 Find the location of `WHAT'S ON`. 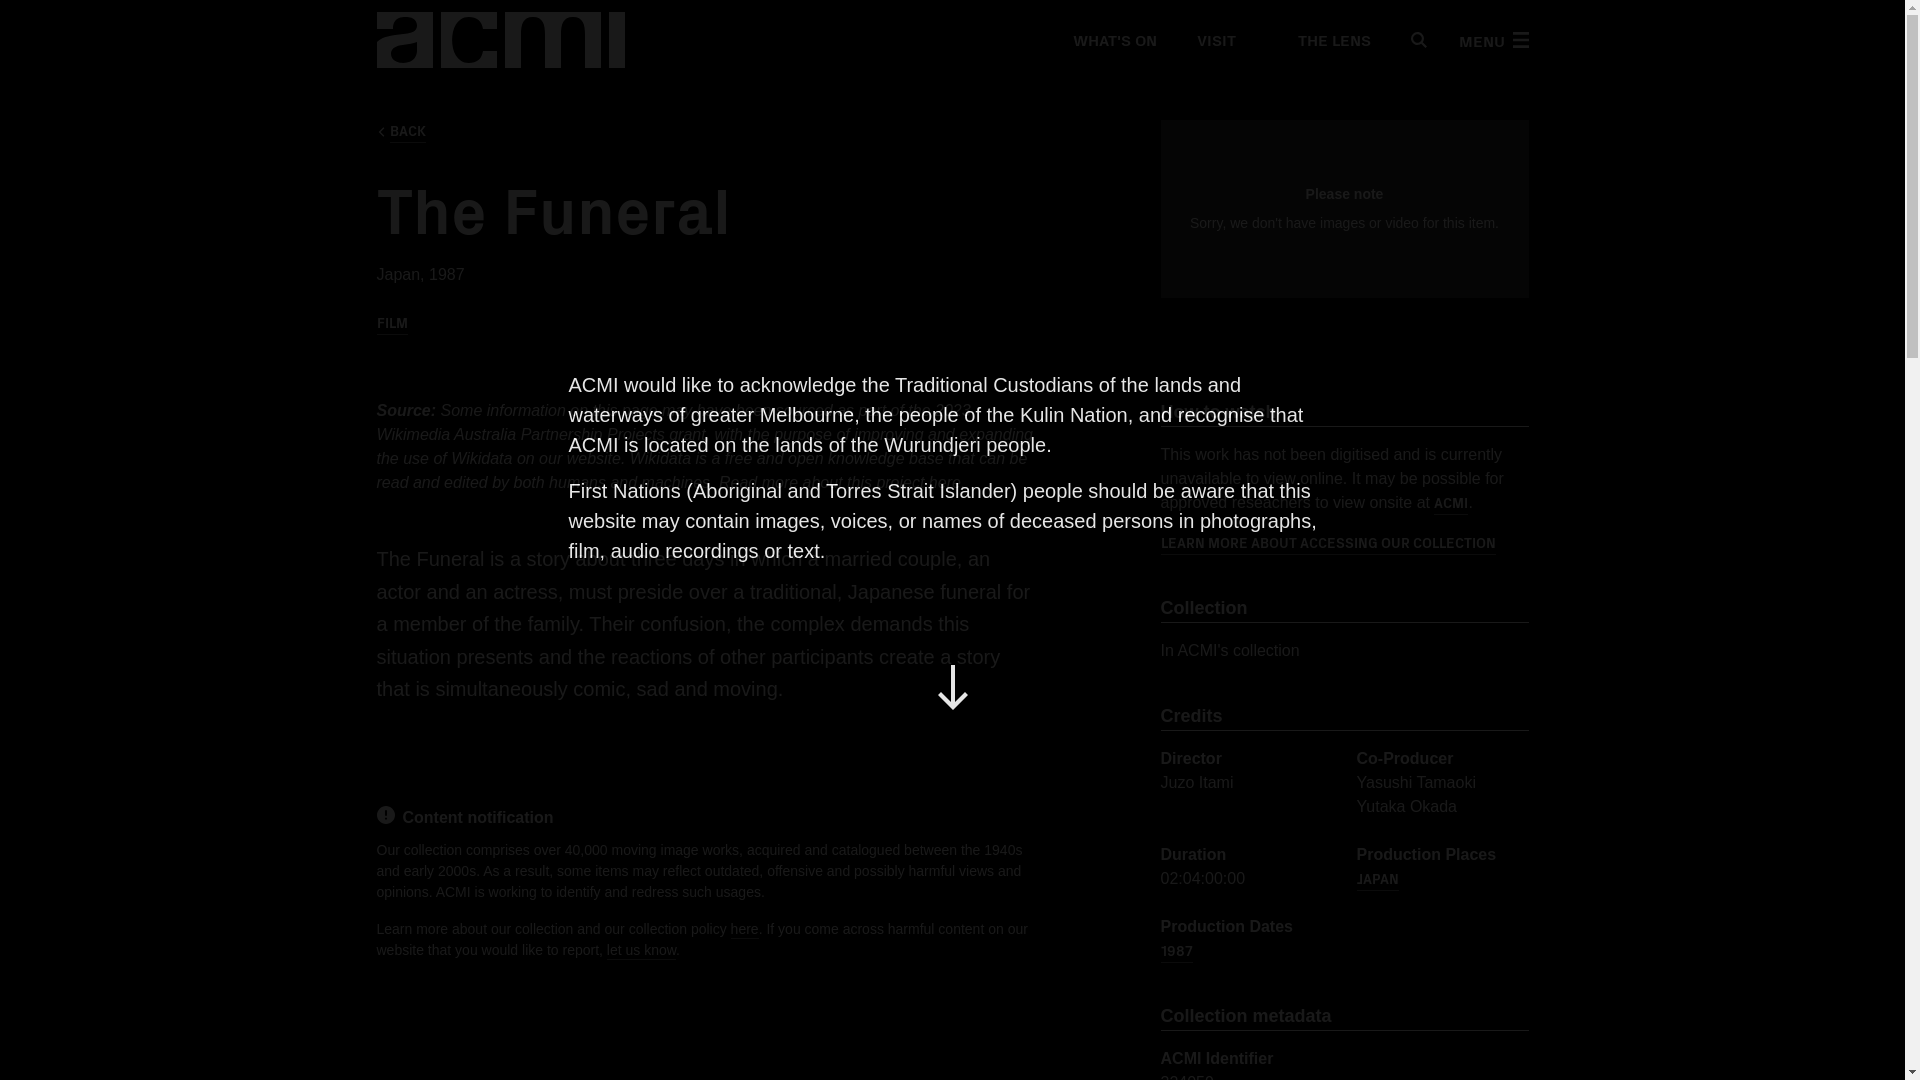

WHAT'S ON is located at coordinates (1113, 40).